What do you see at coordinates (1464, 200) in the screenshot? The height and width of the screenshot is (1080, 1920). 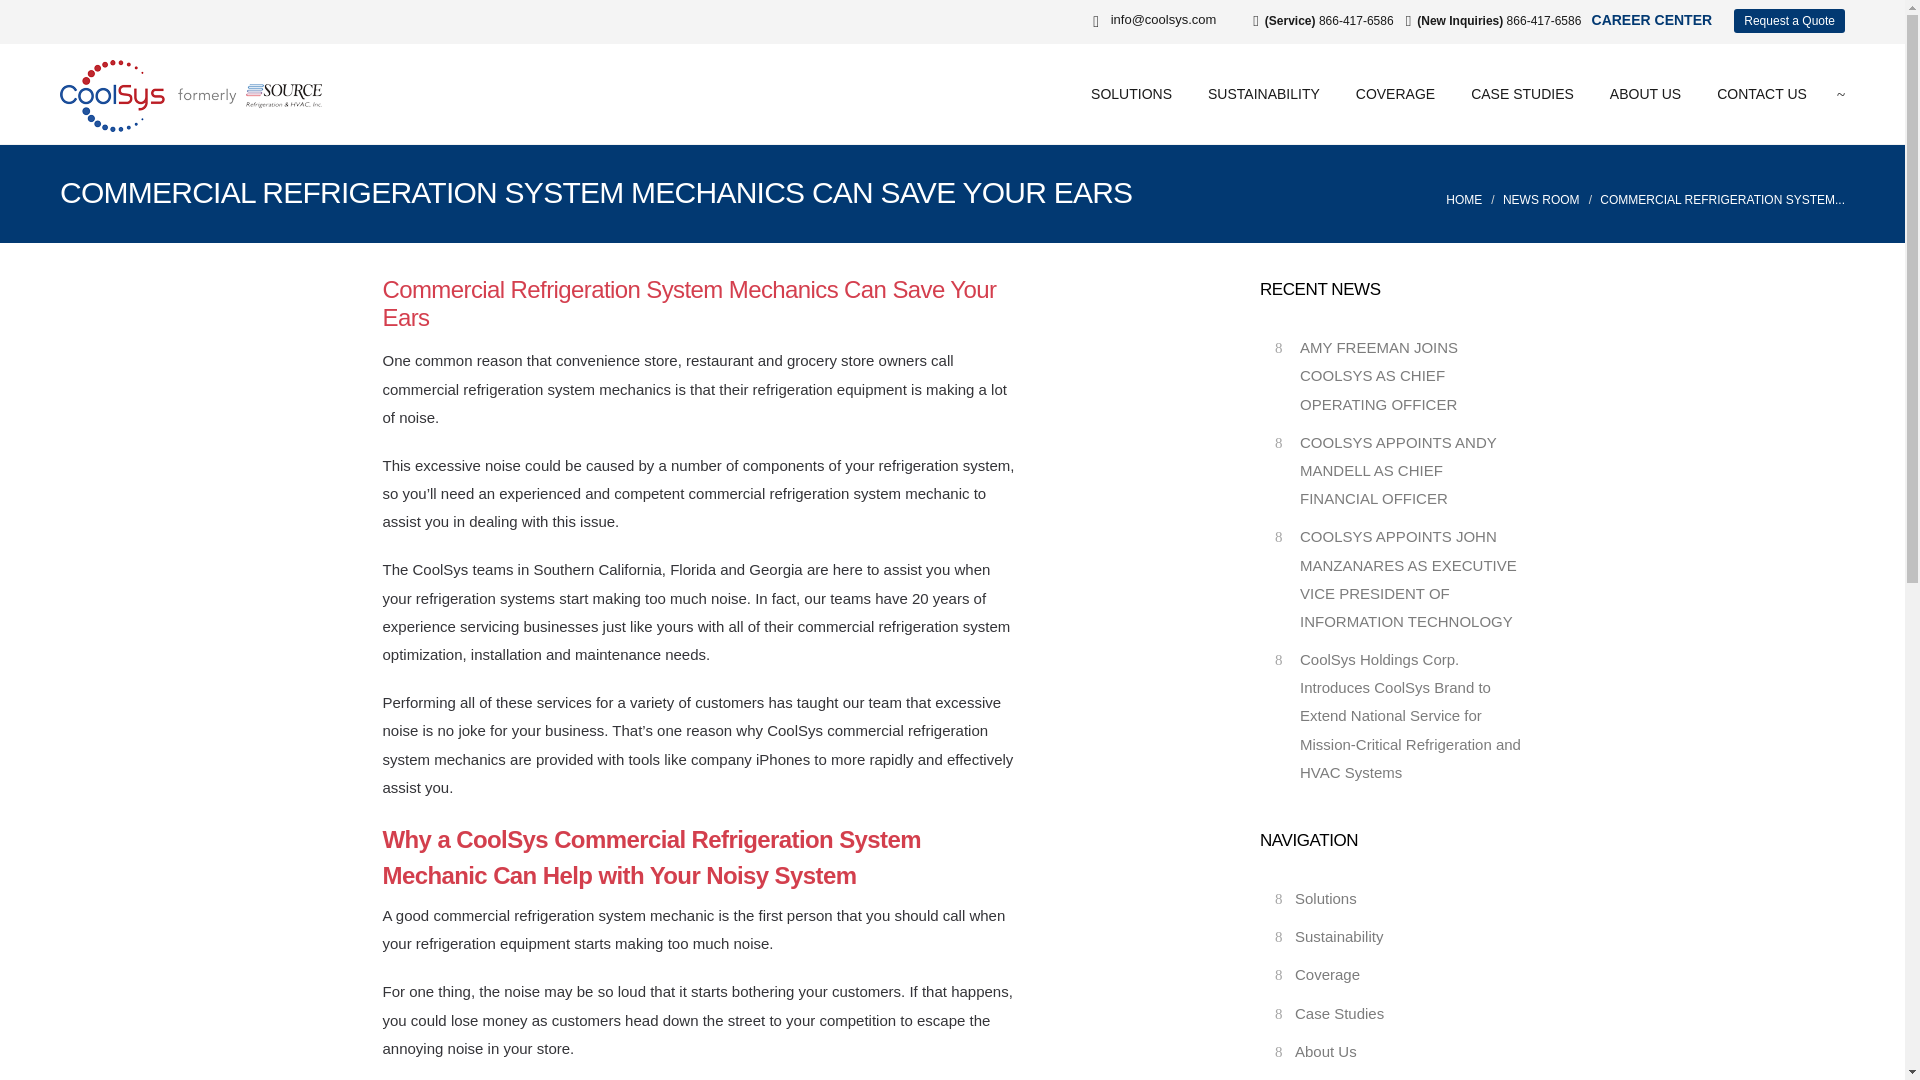 I see `HOME` at bounding box center [1464, 200].